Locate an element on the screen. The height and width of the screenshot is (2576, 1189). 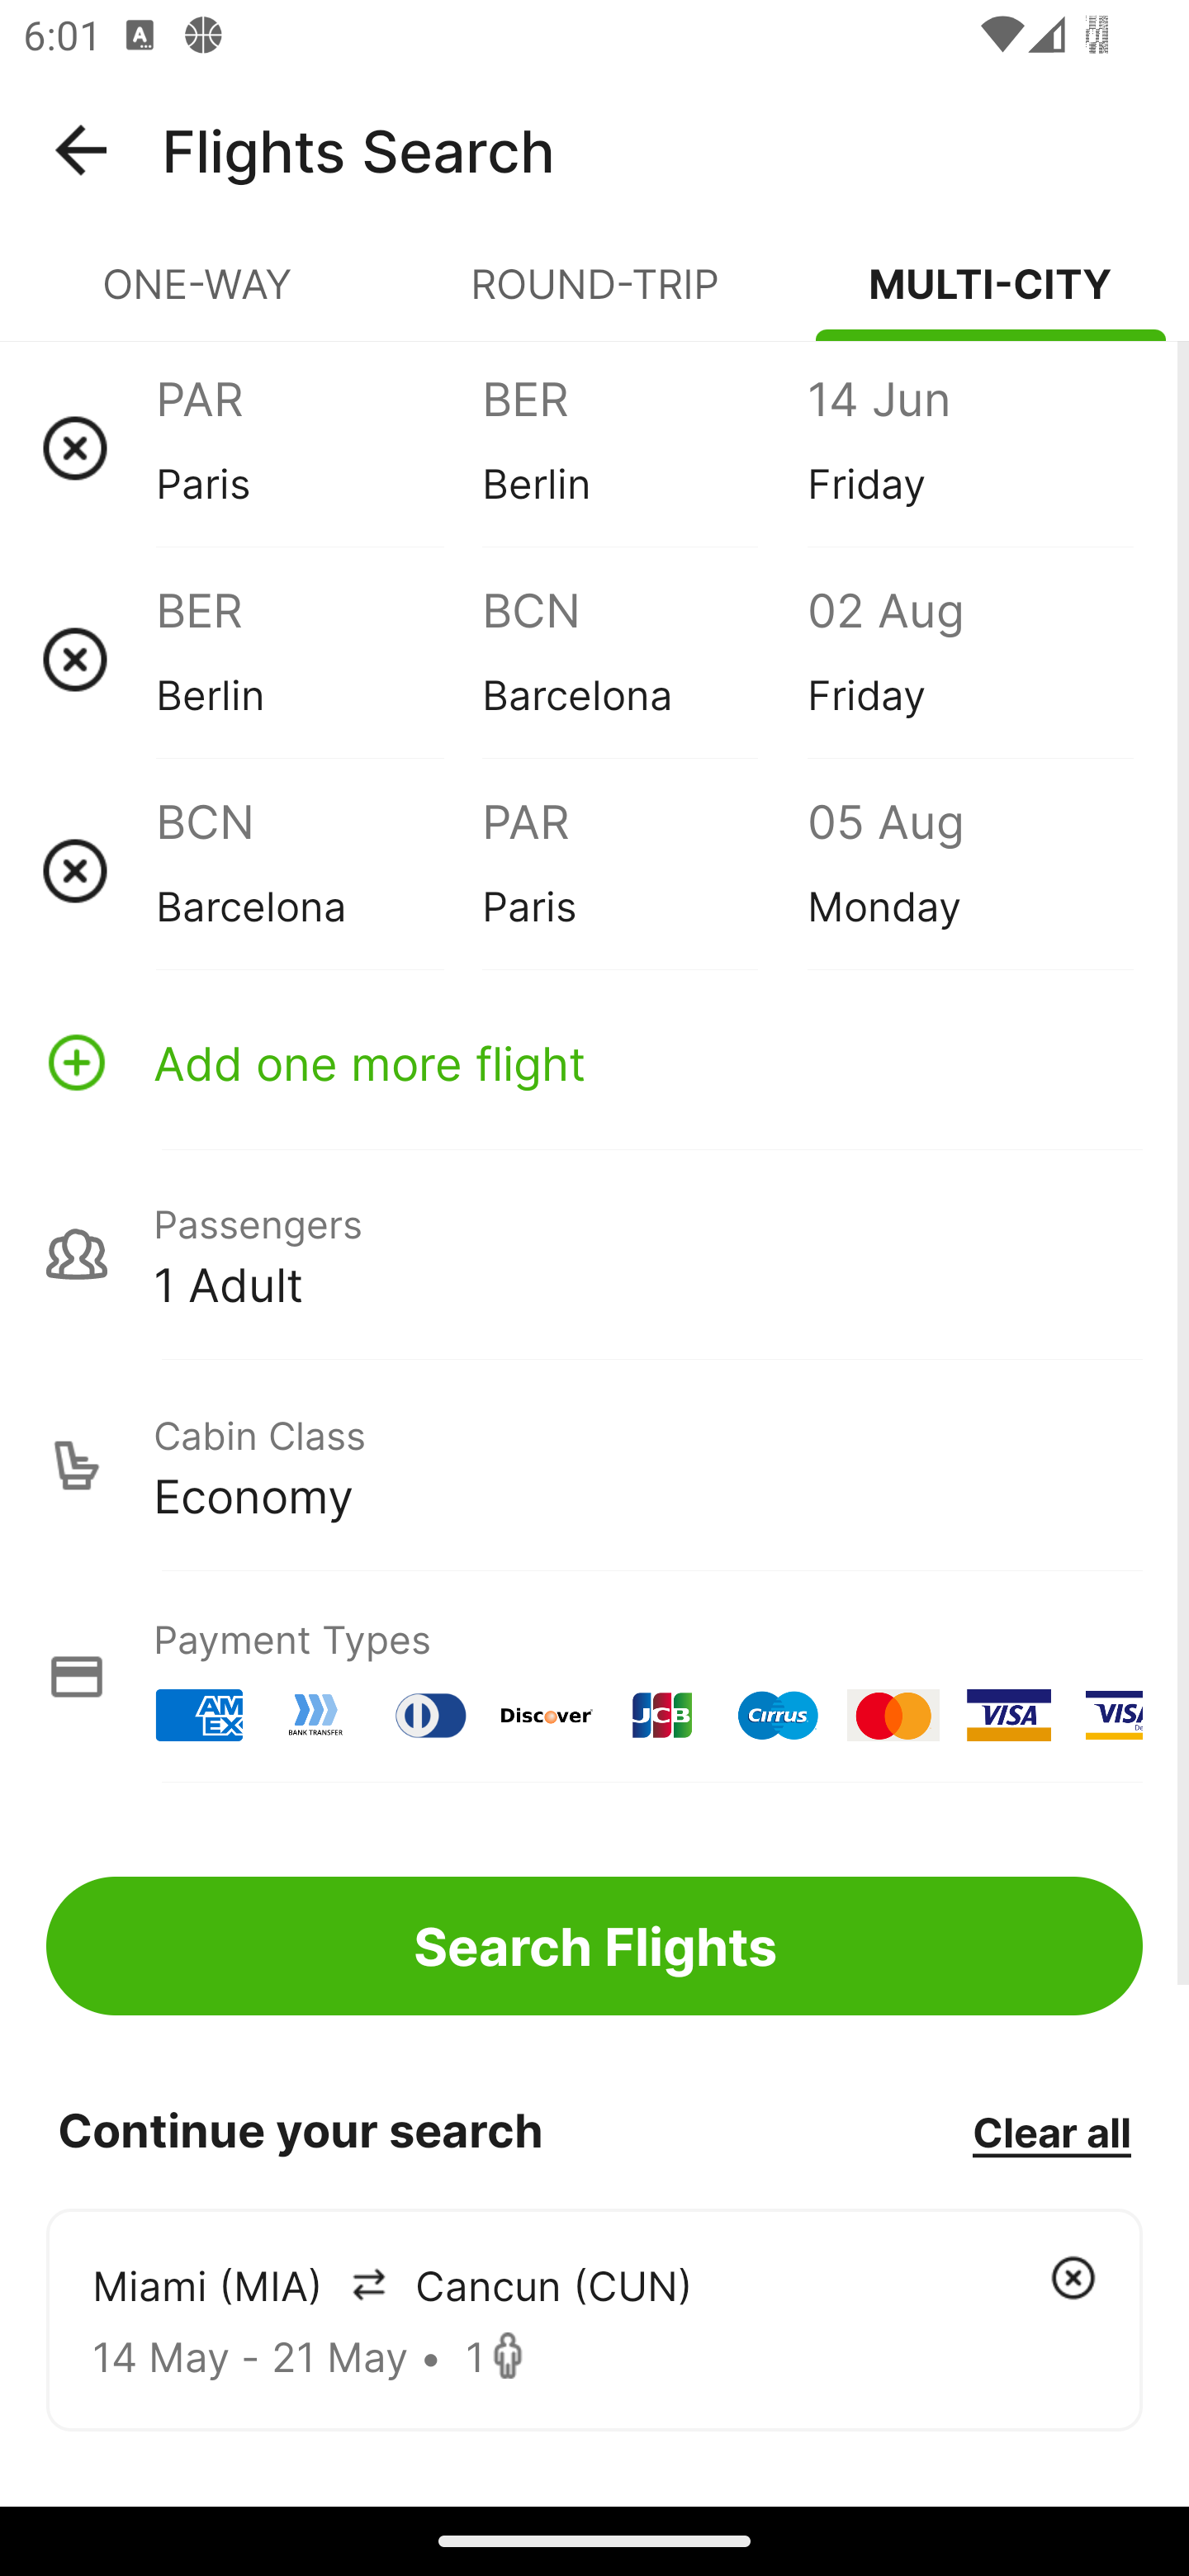
ONE-WAY is located at coordinates (198, 297).